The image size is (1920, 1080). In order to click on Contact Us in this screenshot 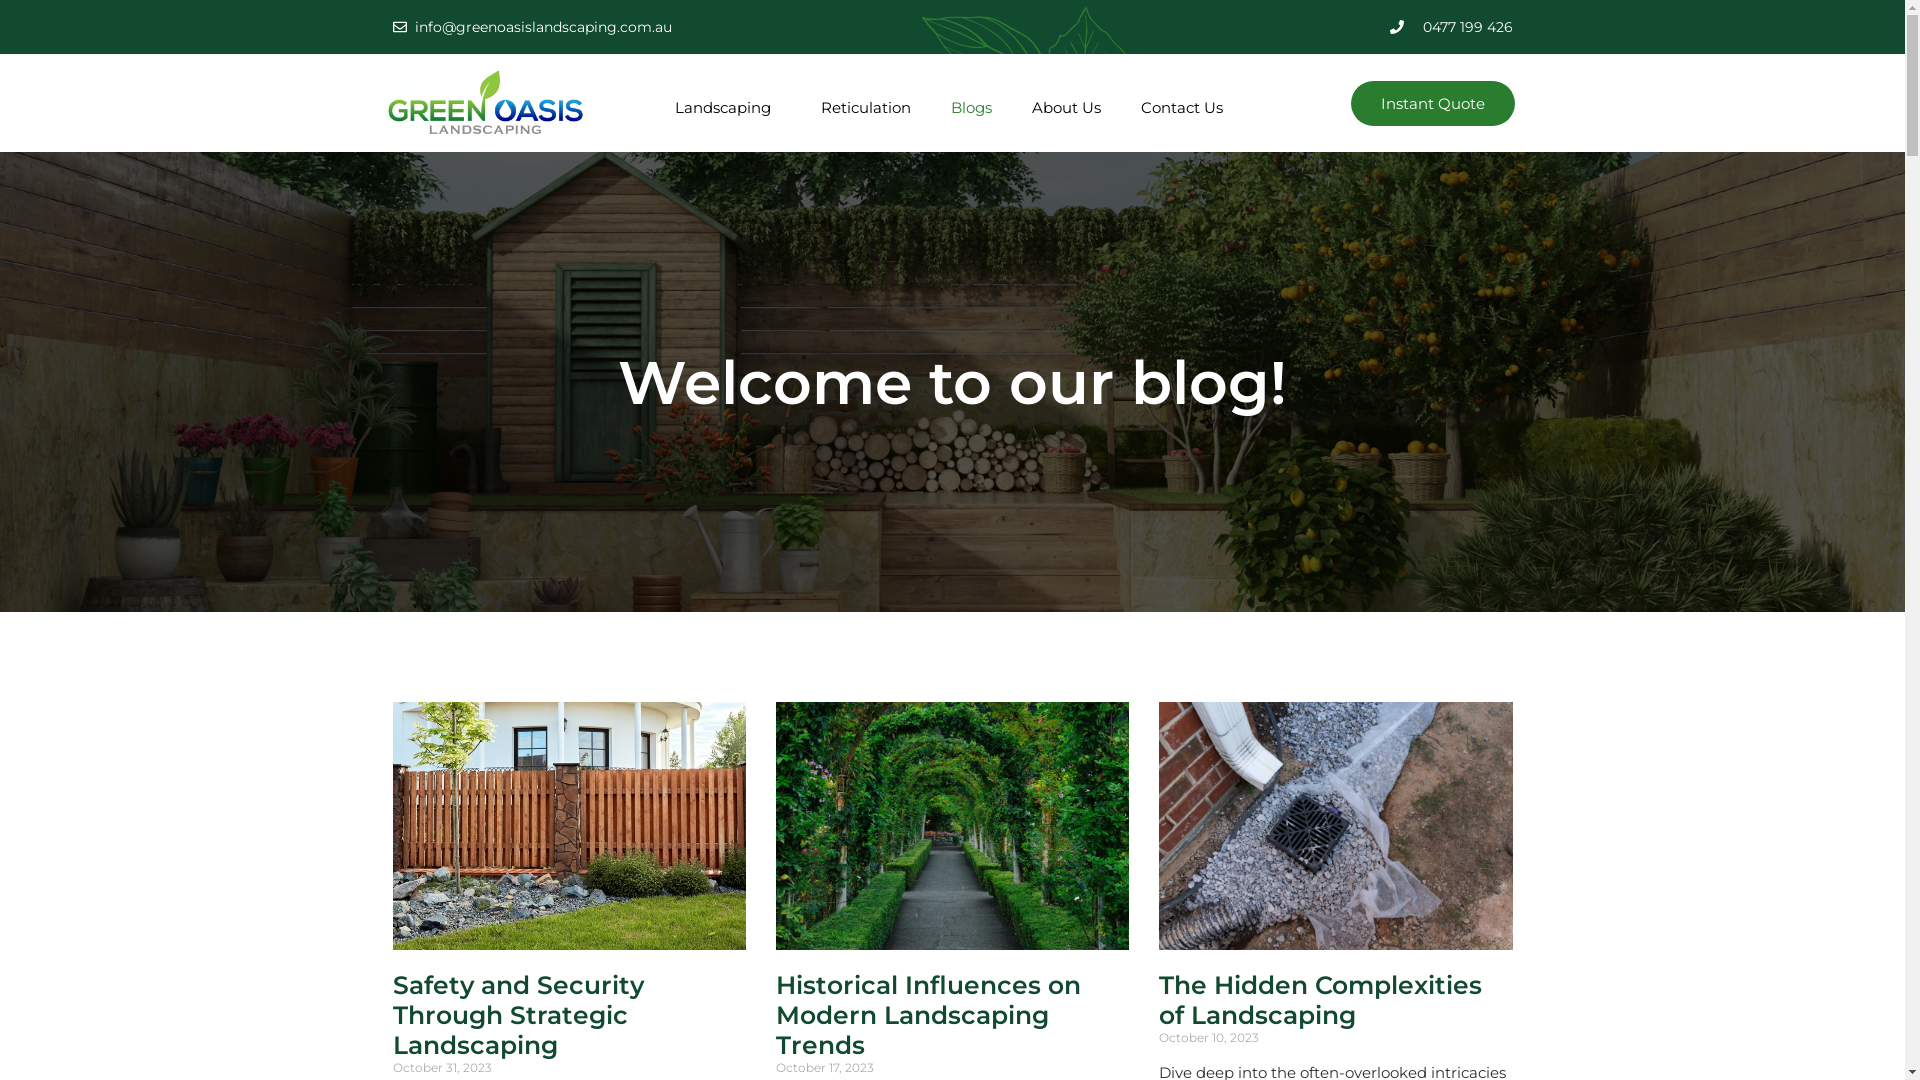, I will do `click(1182, 108)`.